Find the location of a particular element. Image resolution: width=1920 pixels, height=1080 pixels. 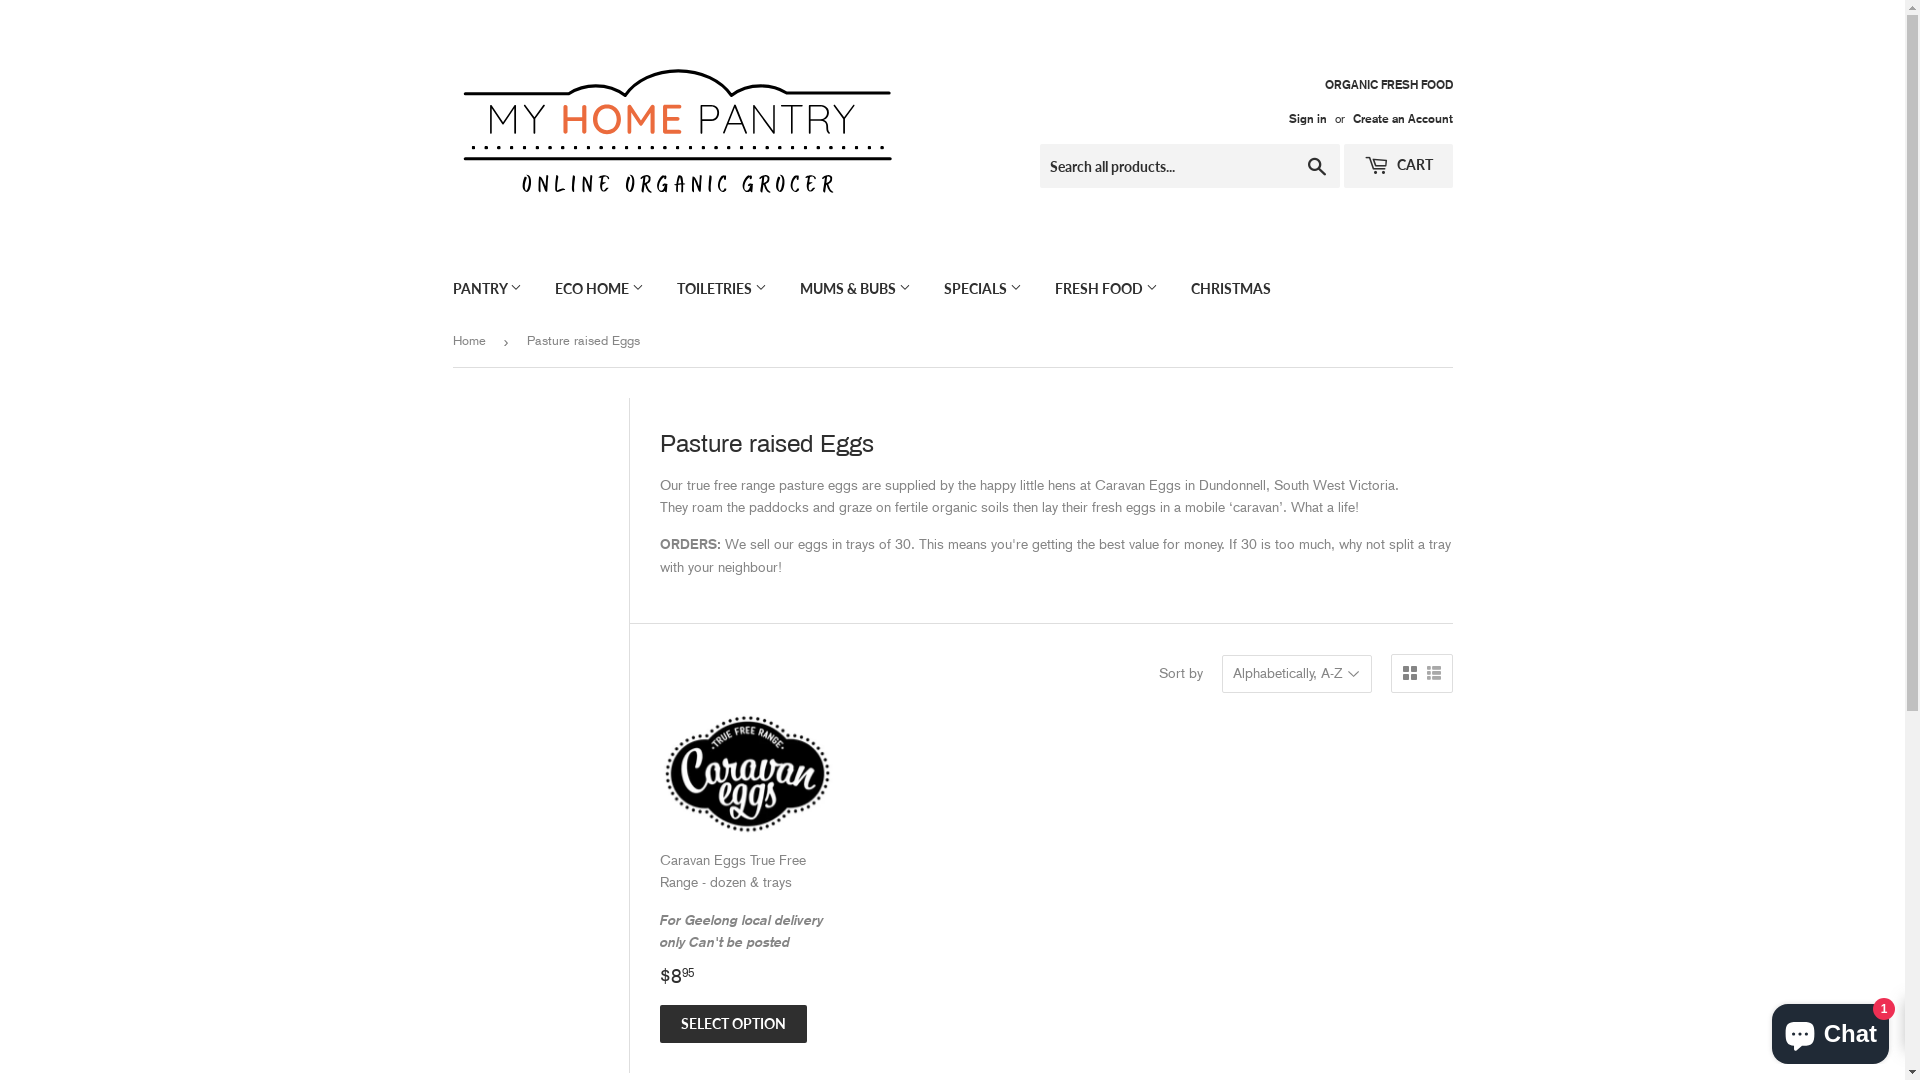

Create an Account is located at coordinates (1402, 118).